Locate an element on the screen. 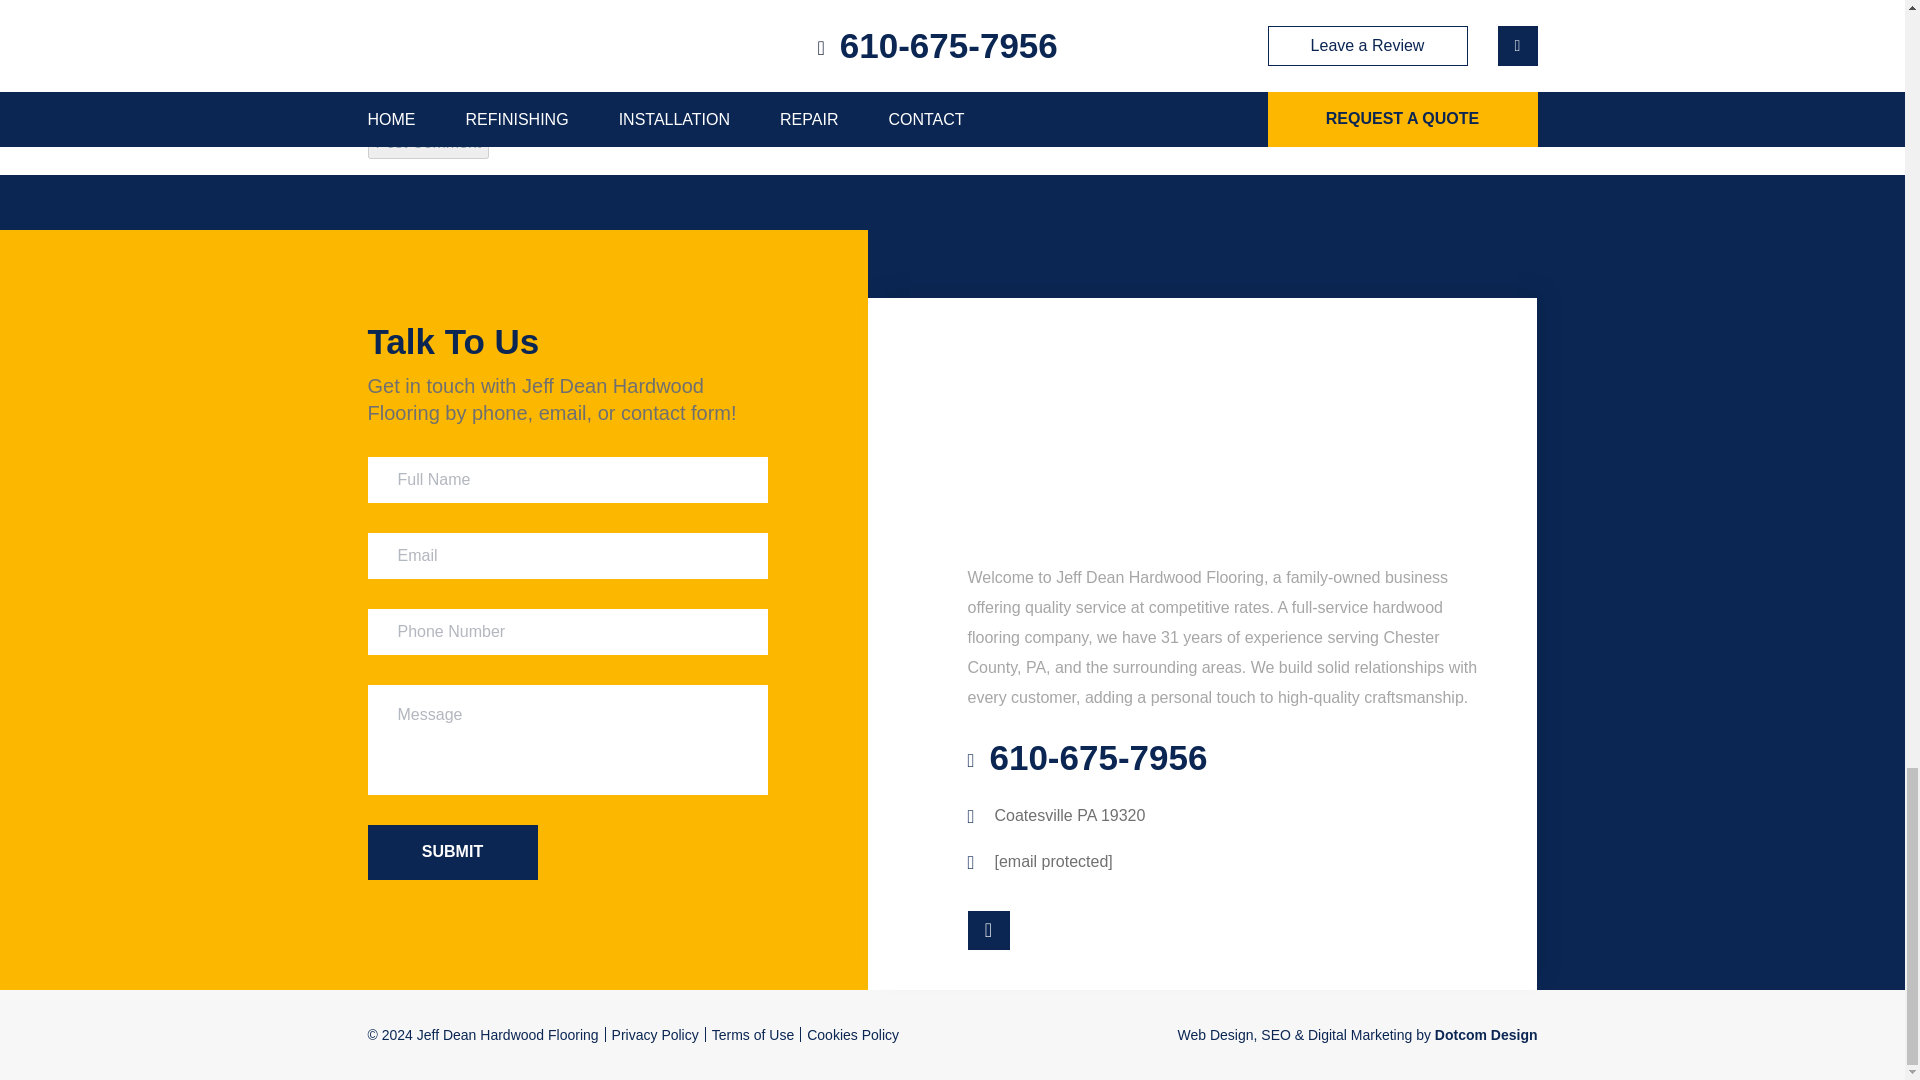 The image size is (1920, 1080). Privacy Policy is located at coordinates (655, 1035).